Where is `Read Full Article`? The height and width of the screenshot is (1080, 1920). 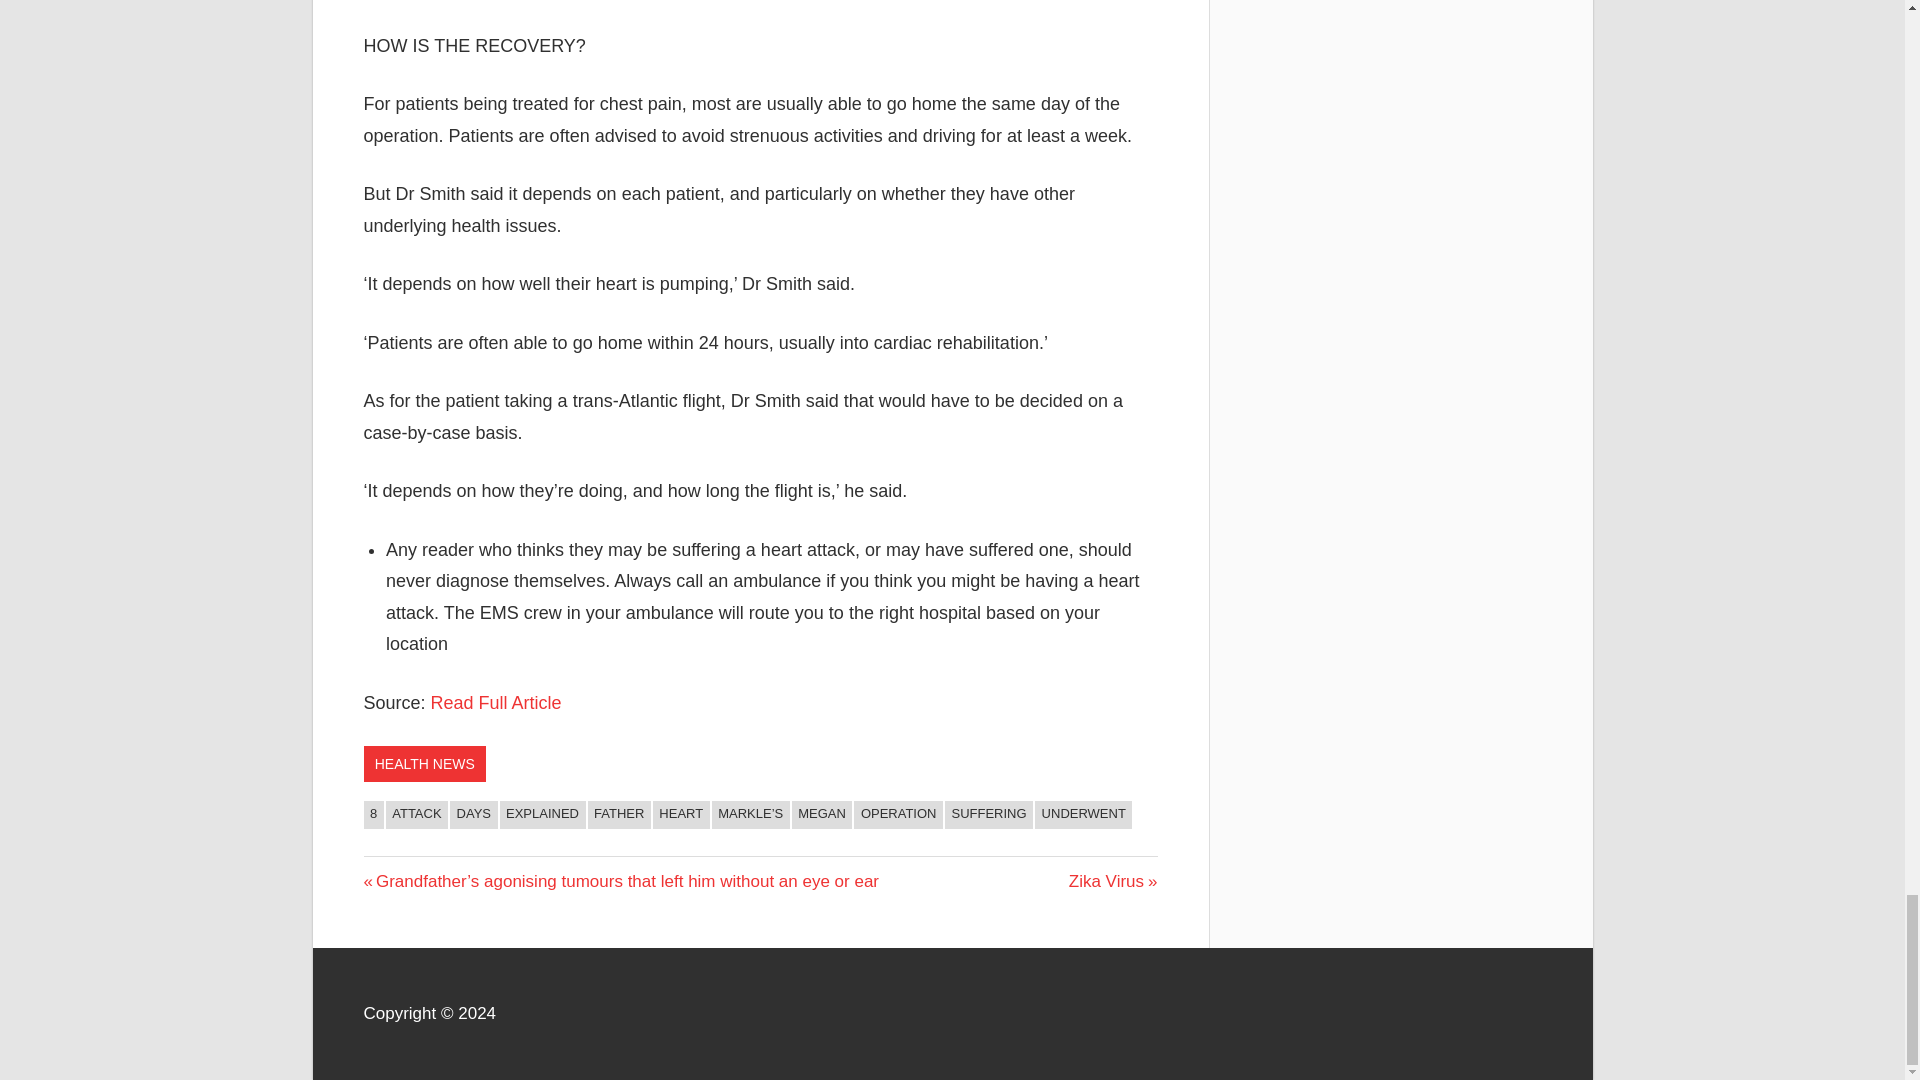
Read Full Article is located at coordinates (496, 702).